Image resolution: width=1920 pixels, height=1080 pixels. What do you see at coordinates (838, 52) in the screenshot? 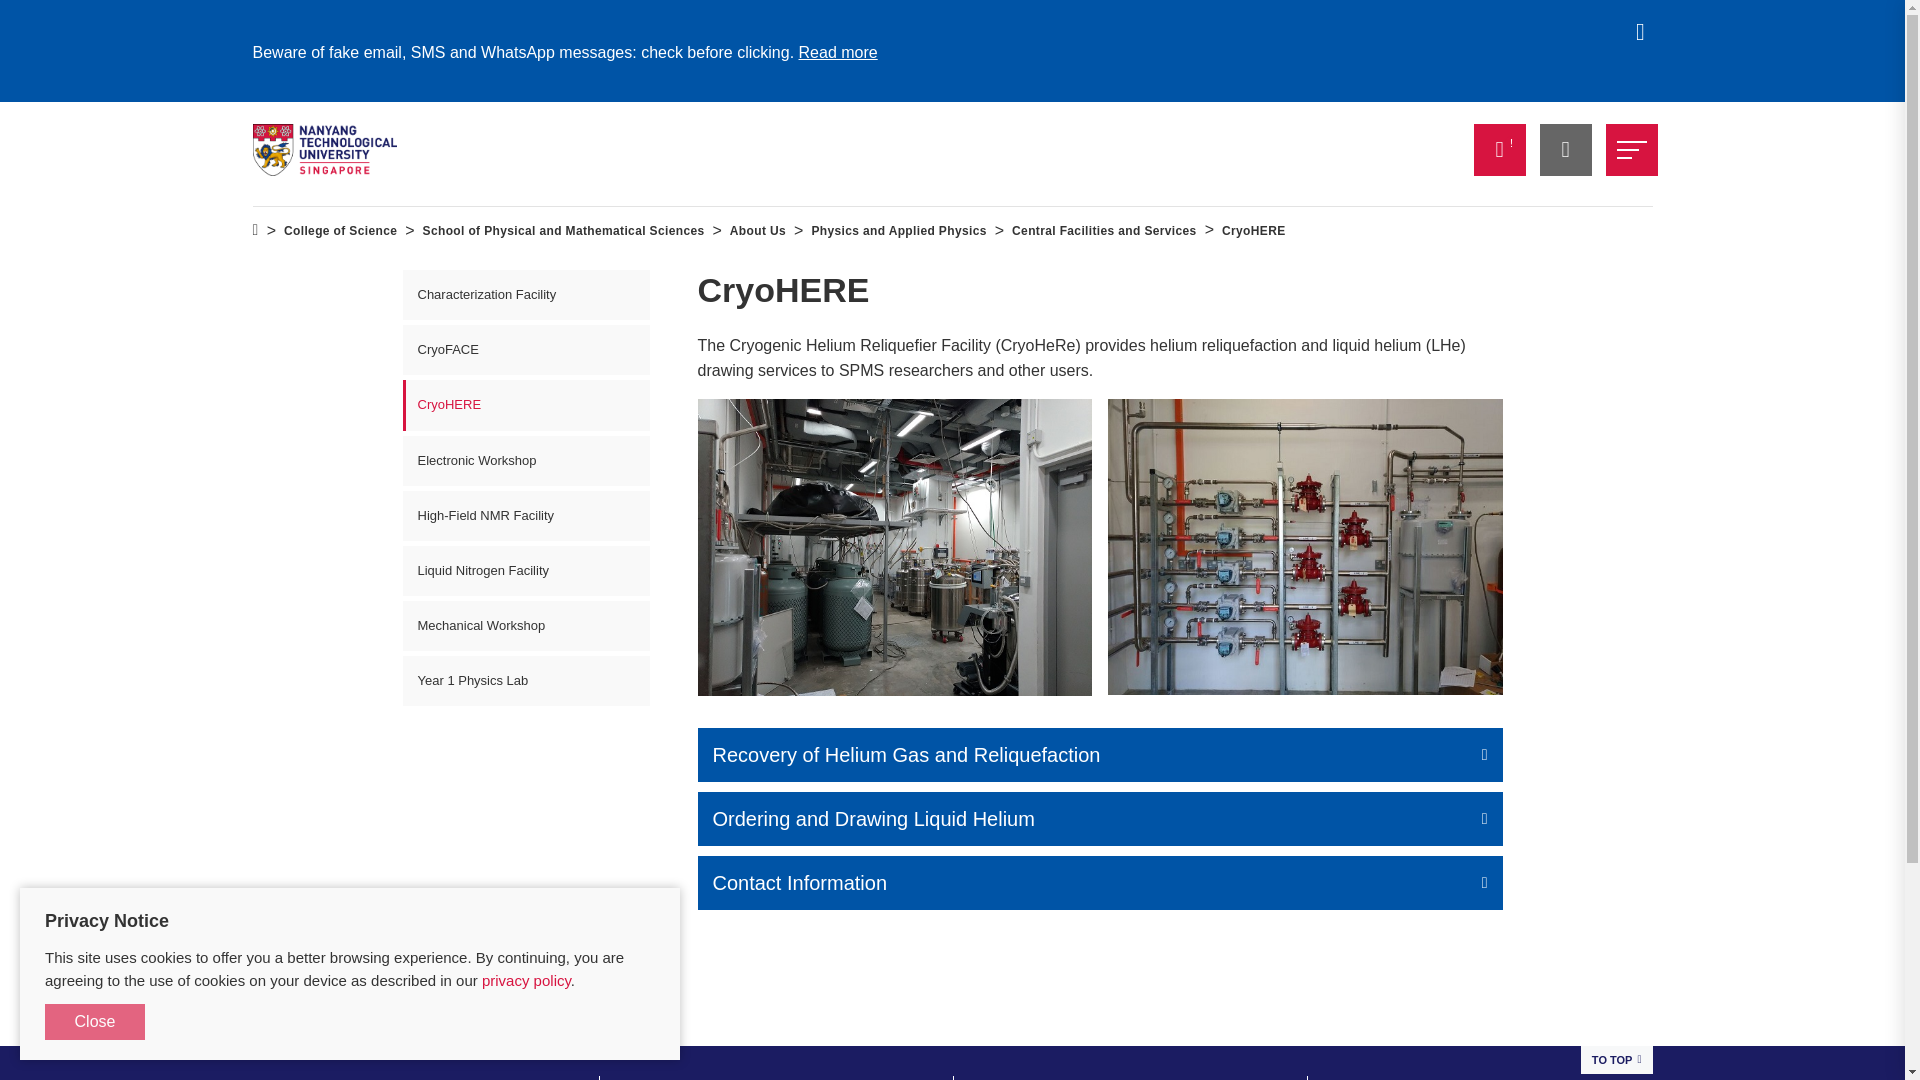
I see `Read more` at bounding box center [838, 52].